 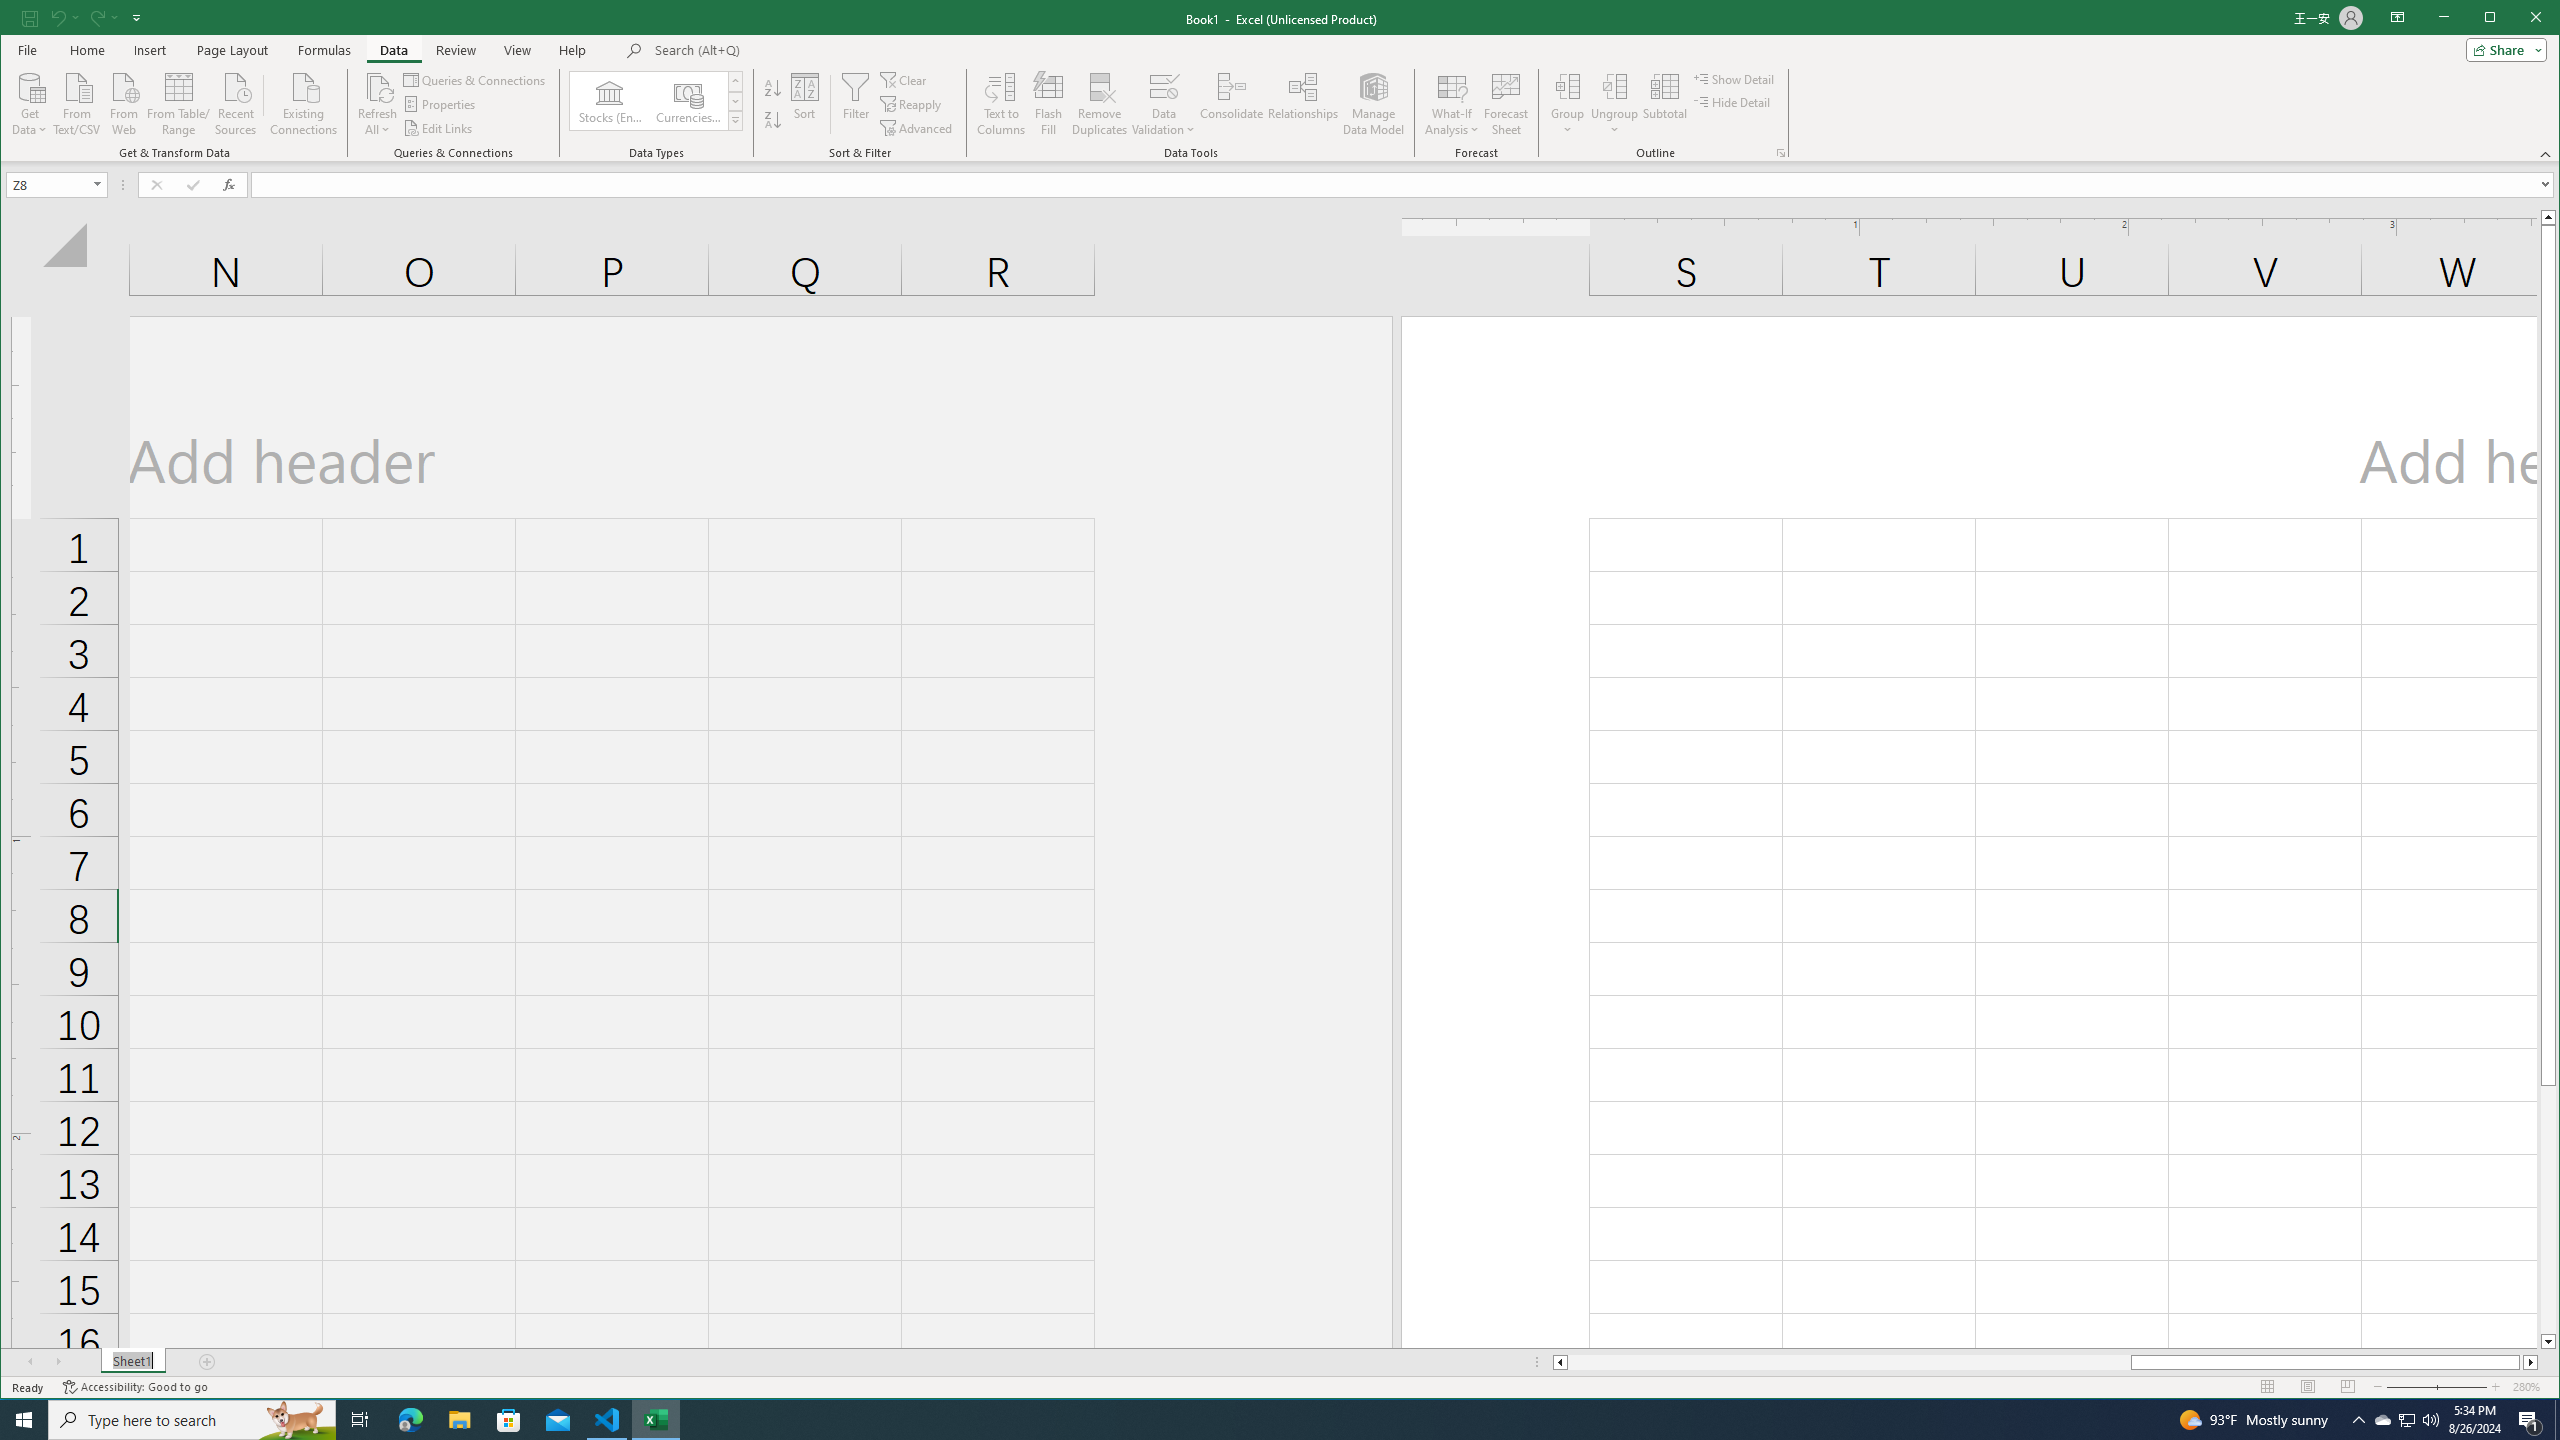 I want to click on Excel - 1 running window, so click(x=772, y=88).